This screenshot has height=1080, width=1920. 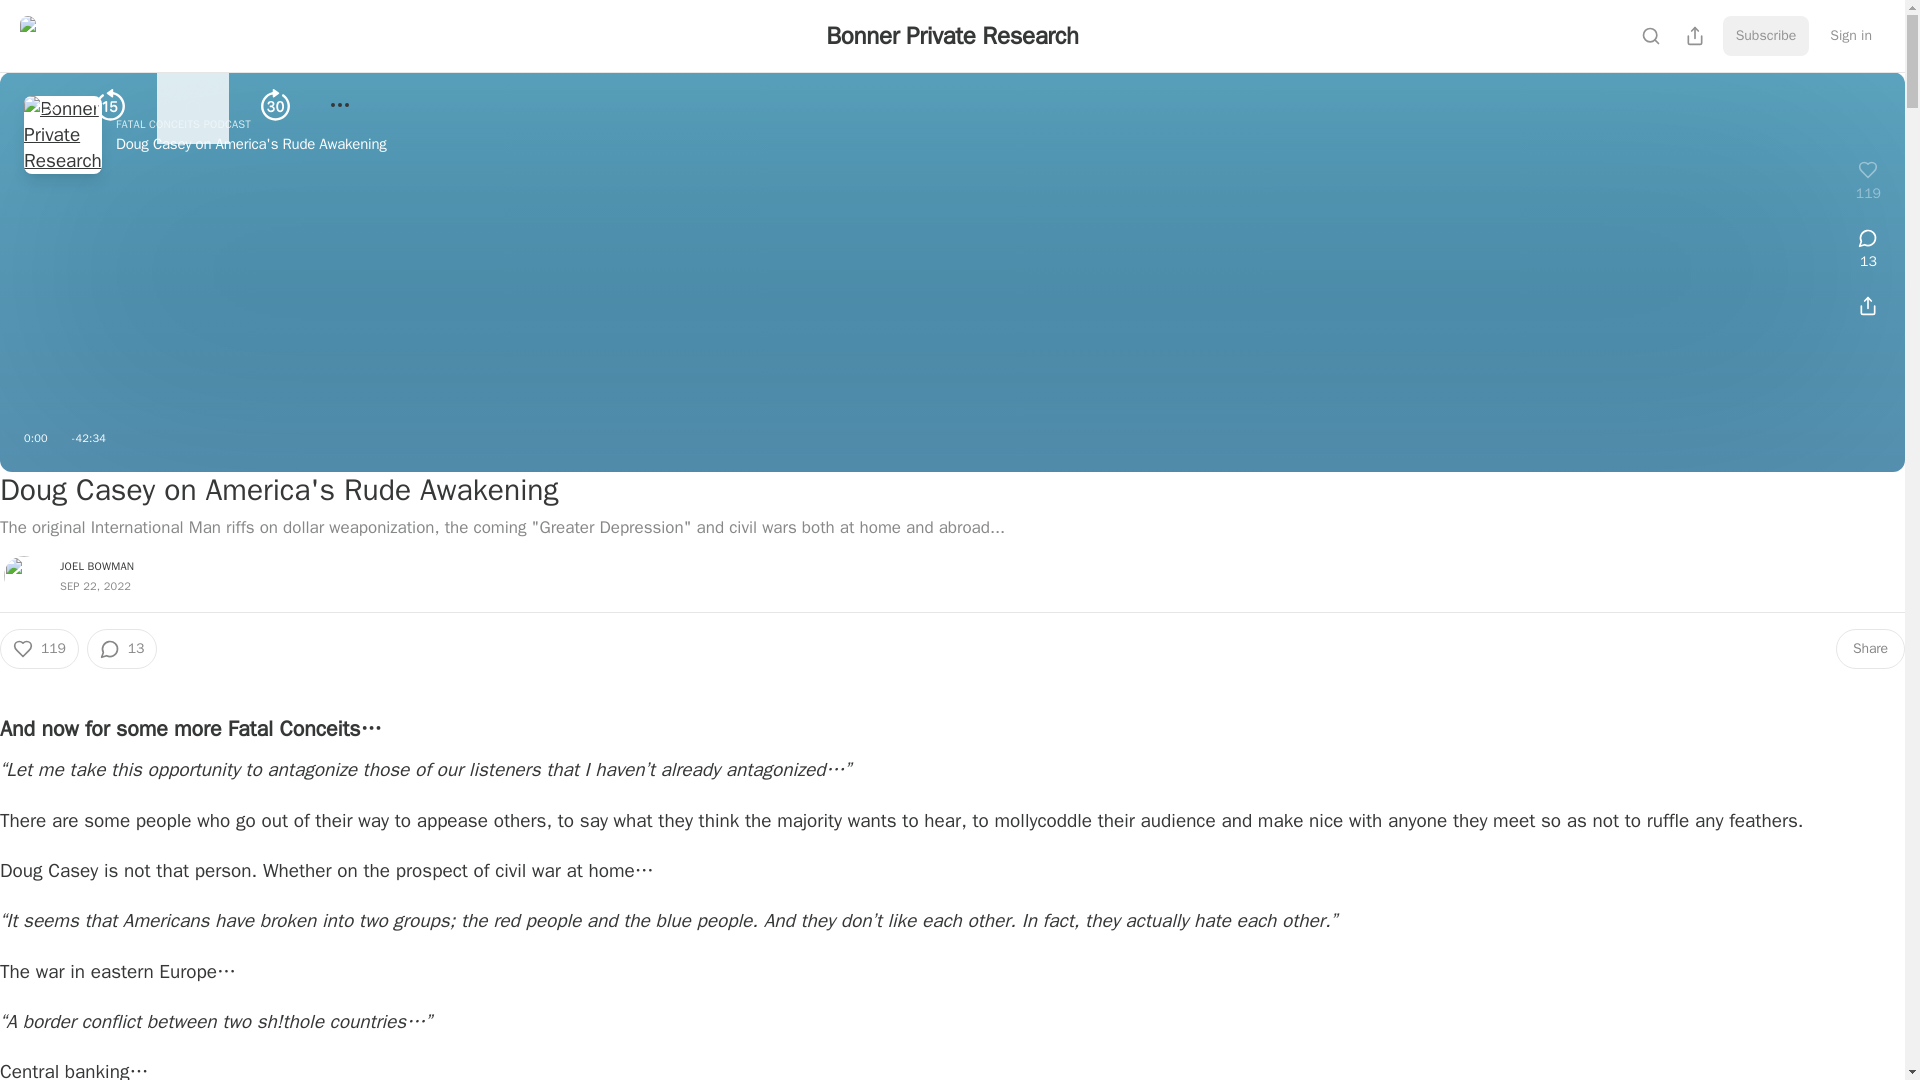 What do you see at coordinates (952, 35) in the screenshot?
I see `Bonner Private Research` at bounding box center [952, 35].